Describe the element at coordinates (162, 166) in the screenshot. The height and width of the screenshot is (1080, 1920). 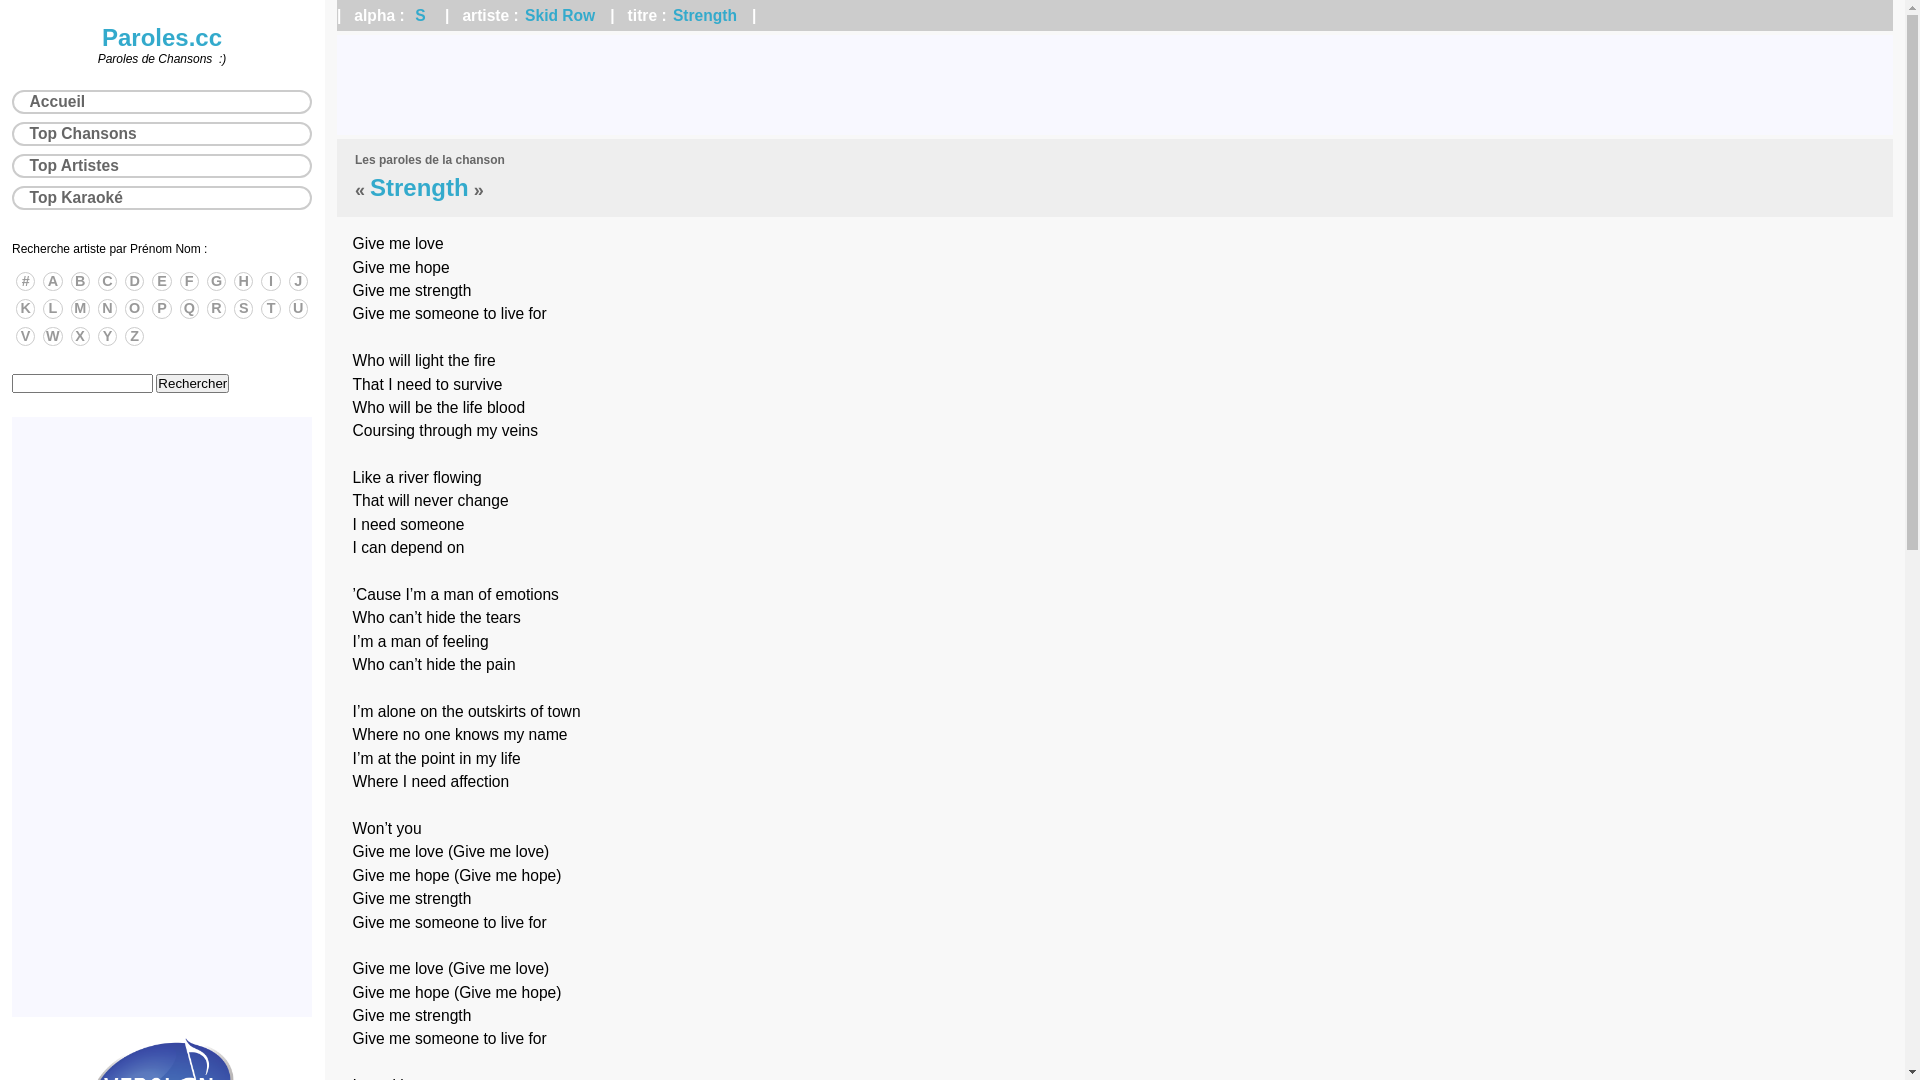
I see `Top Artistes` at that location.